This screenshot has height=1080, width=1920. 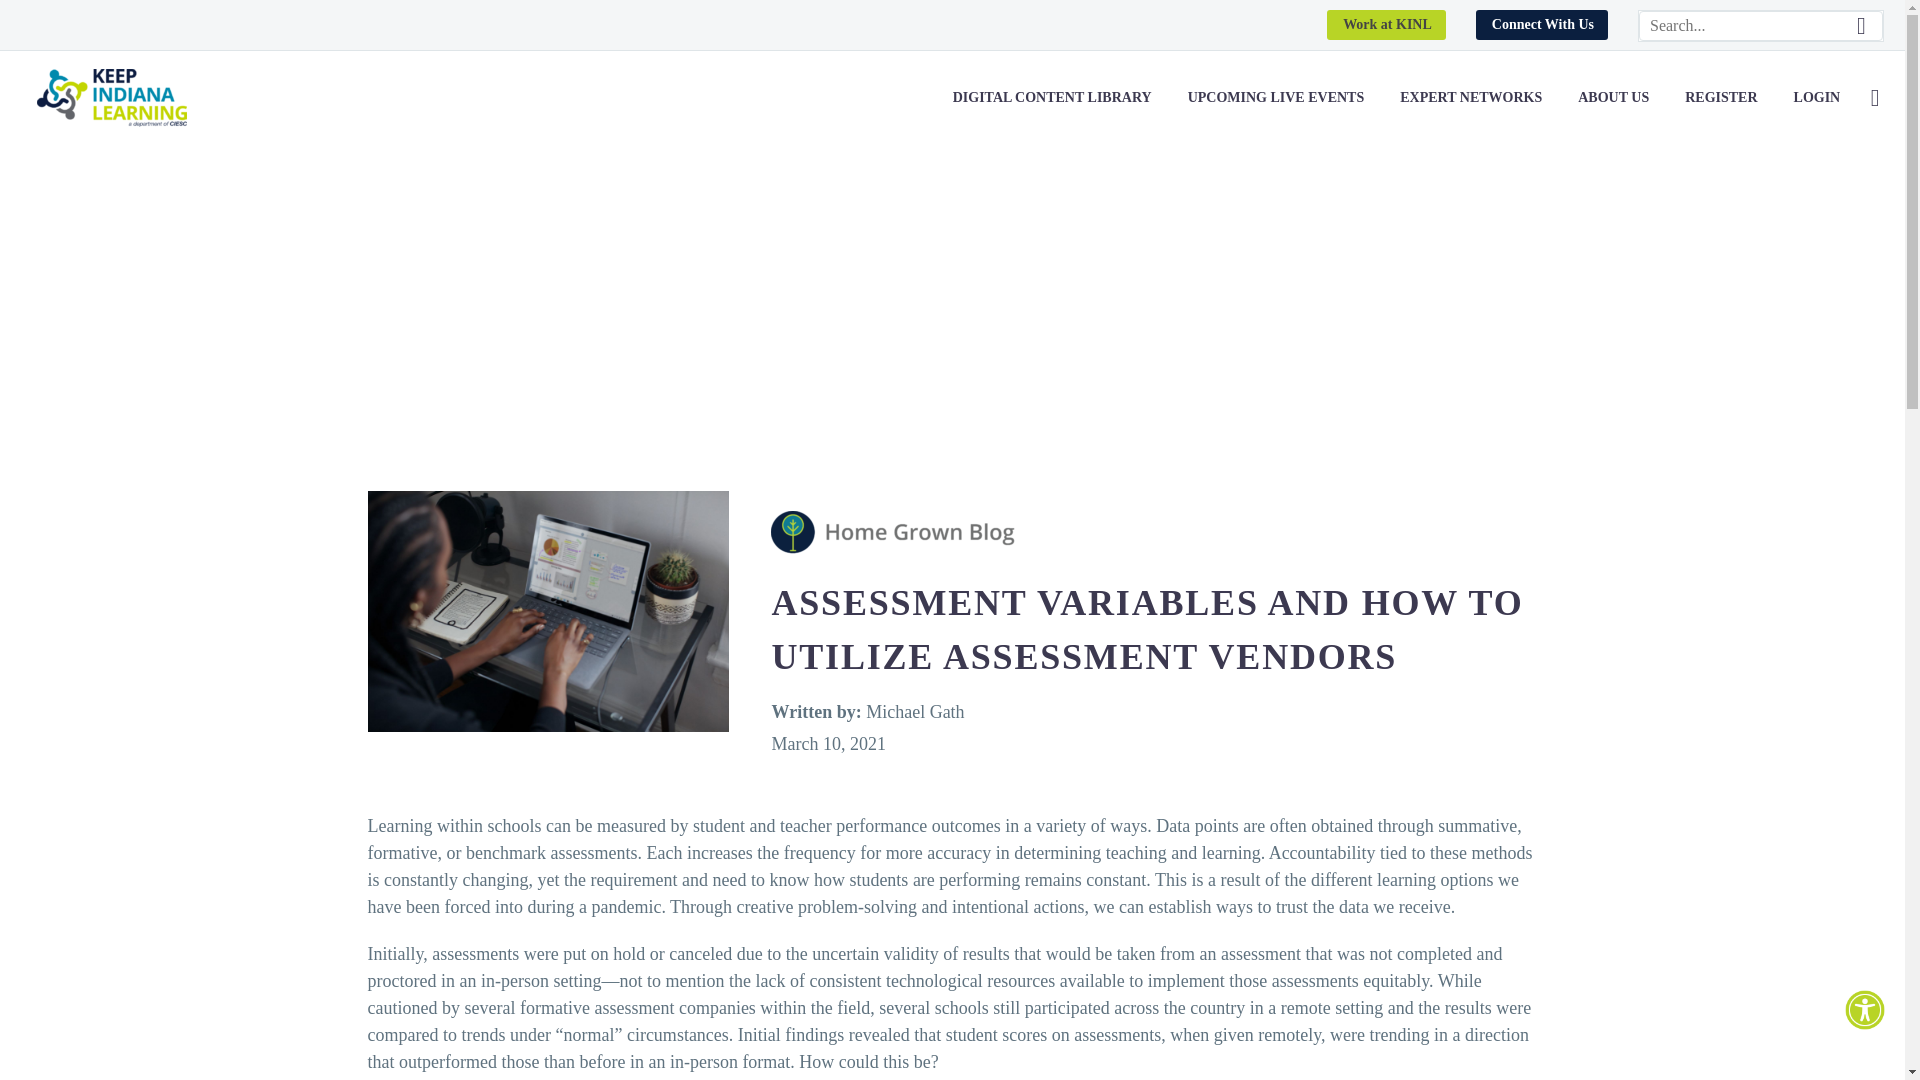 What do you see at coordinates (1052, 98) in the screenshot?
I see `DIGITAL CONTENT LIBRARY` at bounding box center [1052, 98].